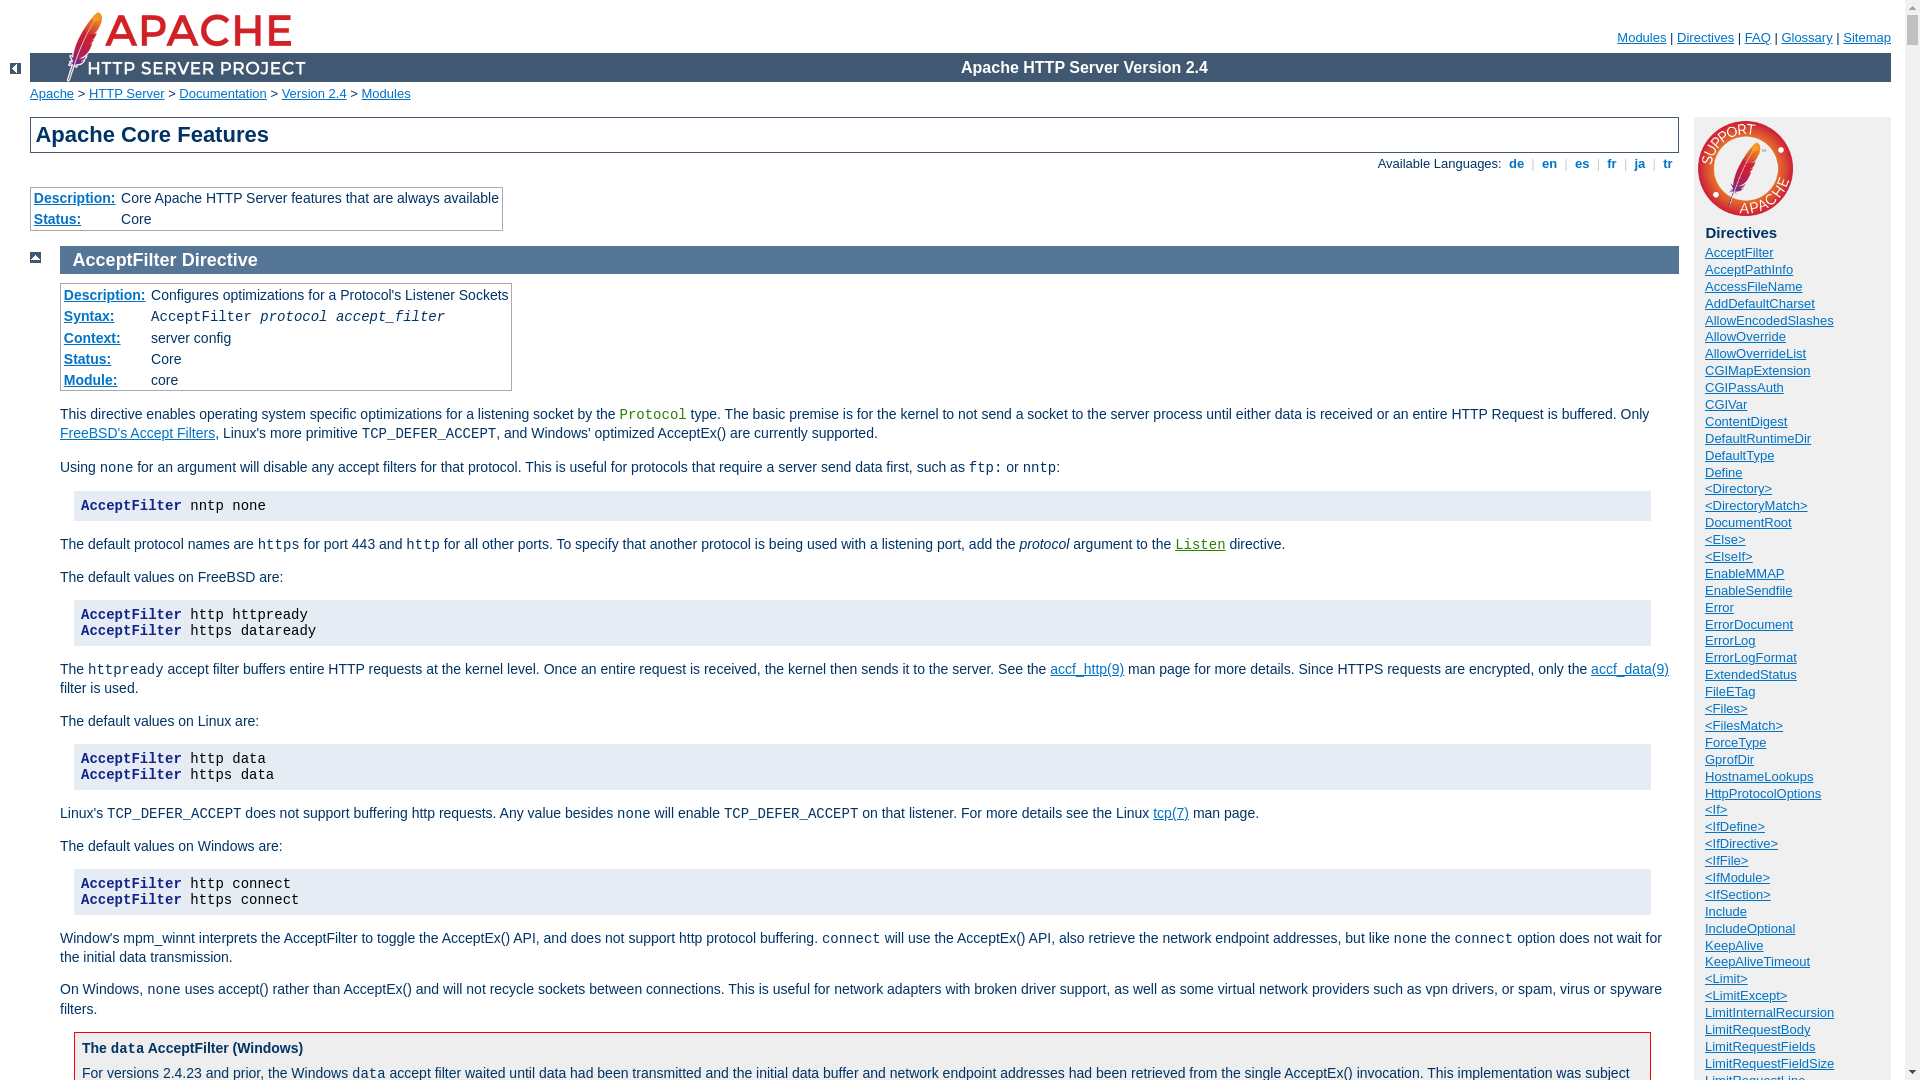 Image resolution: width=1920 pixels, height=1080 pixels. What do you see at coordinates (314, 94) in the screenshot?
I see `Version 2.4` at bounding box center [314, 94].